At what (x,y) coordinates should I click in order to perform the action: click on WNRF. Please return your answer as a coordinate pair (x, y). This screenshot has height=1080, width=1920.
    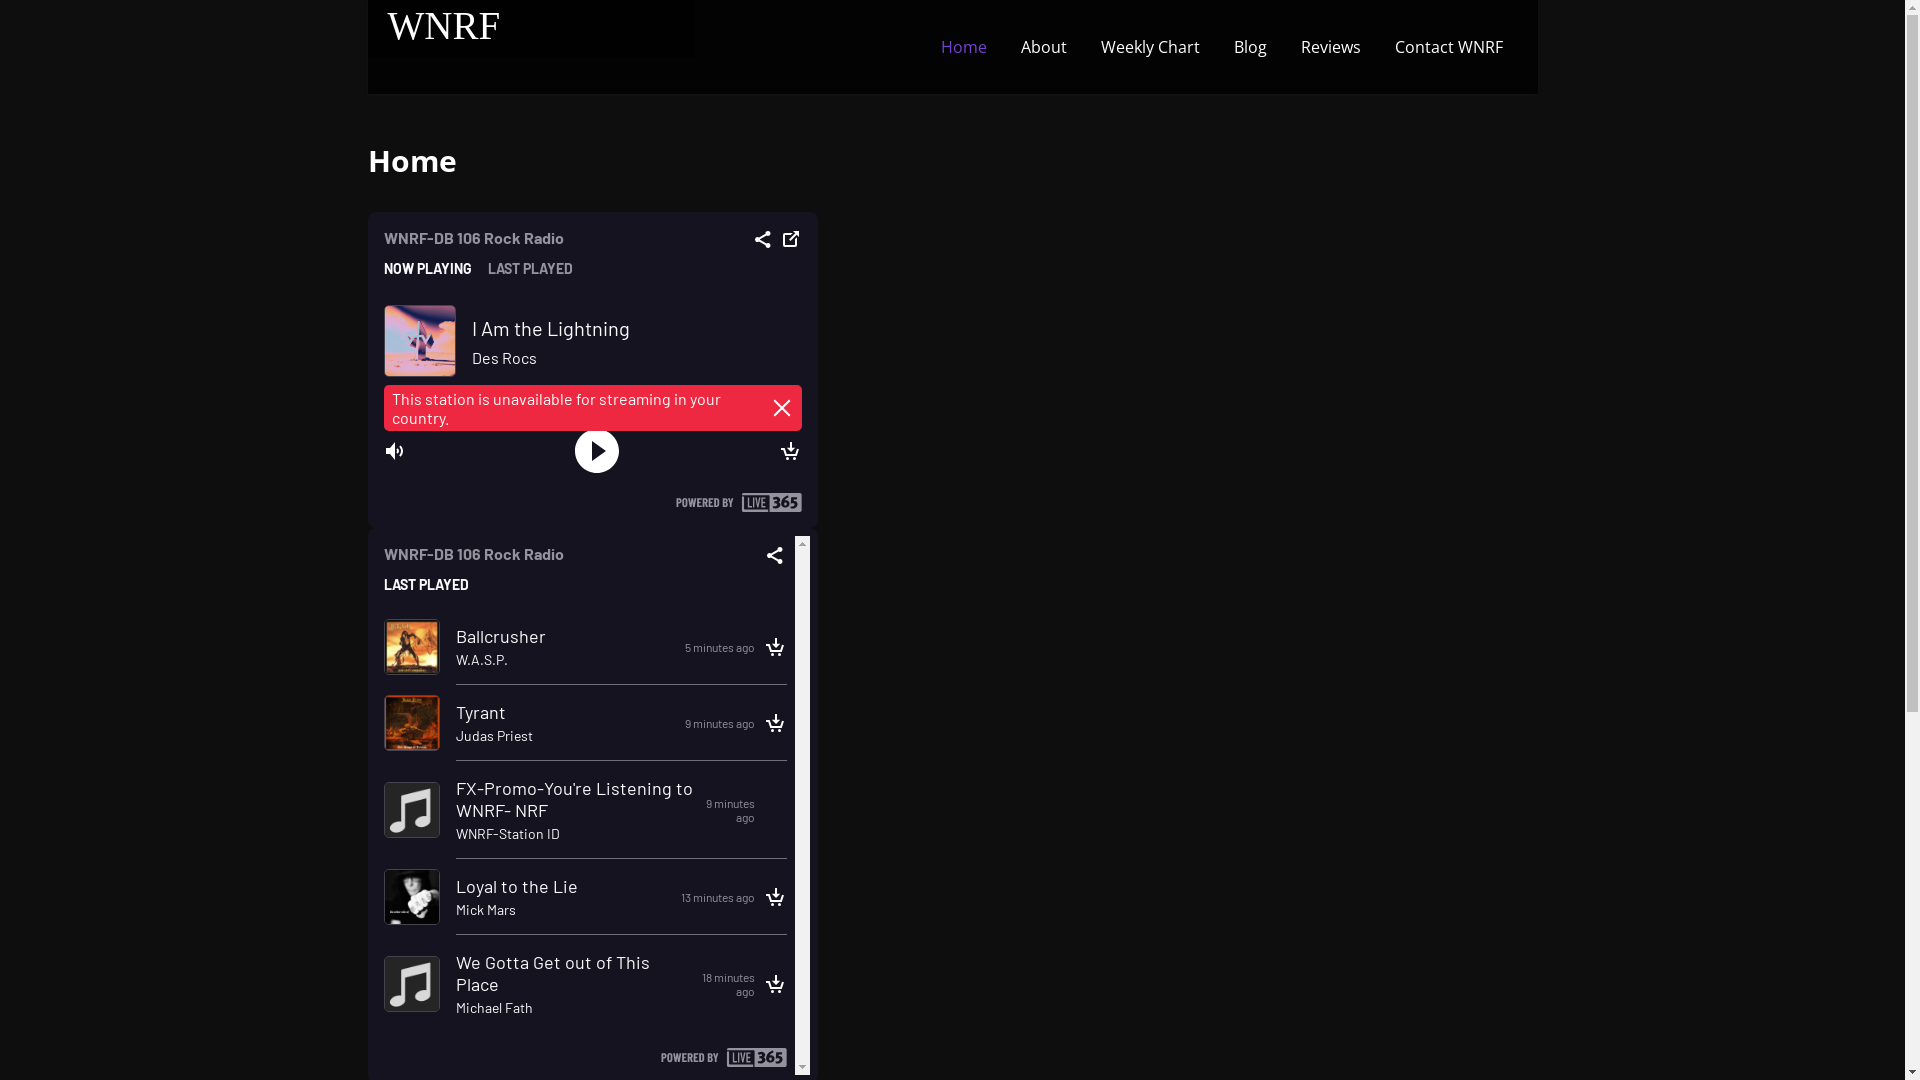
    Looking at the image, I should click on (444, 26).